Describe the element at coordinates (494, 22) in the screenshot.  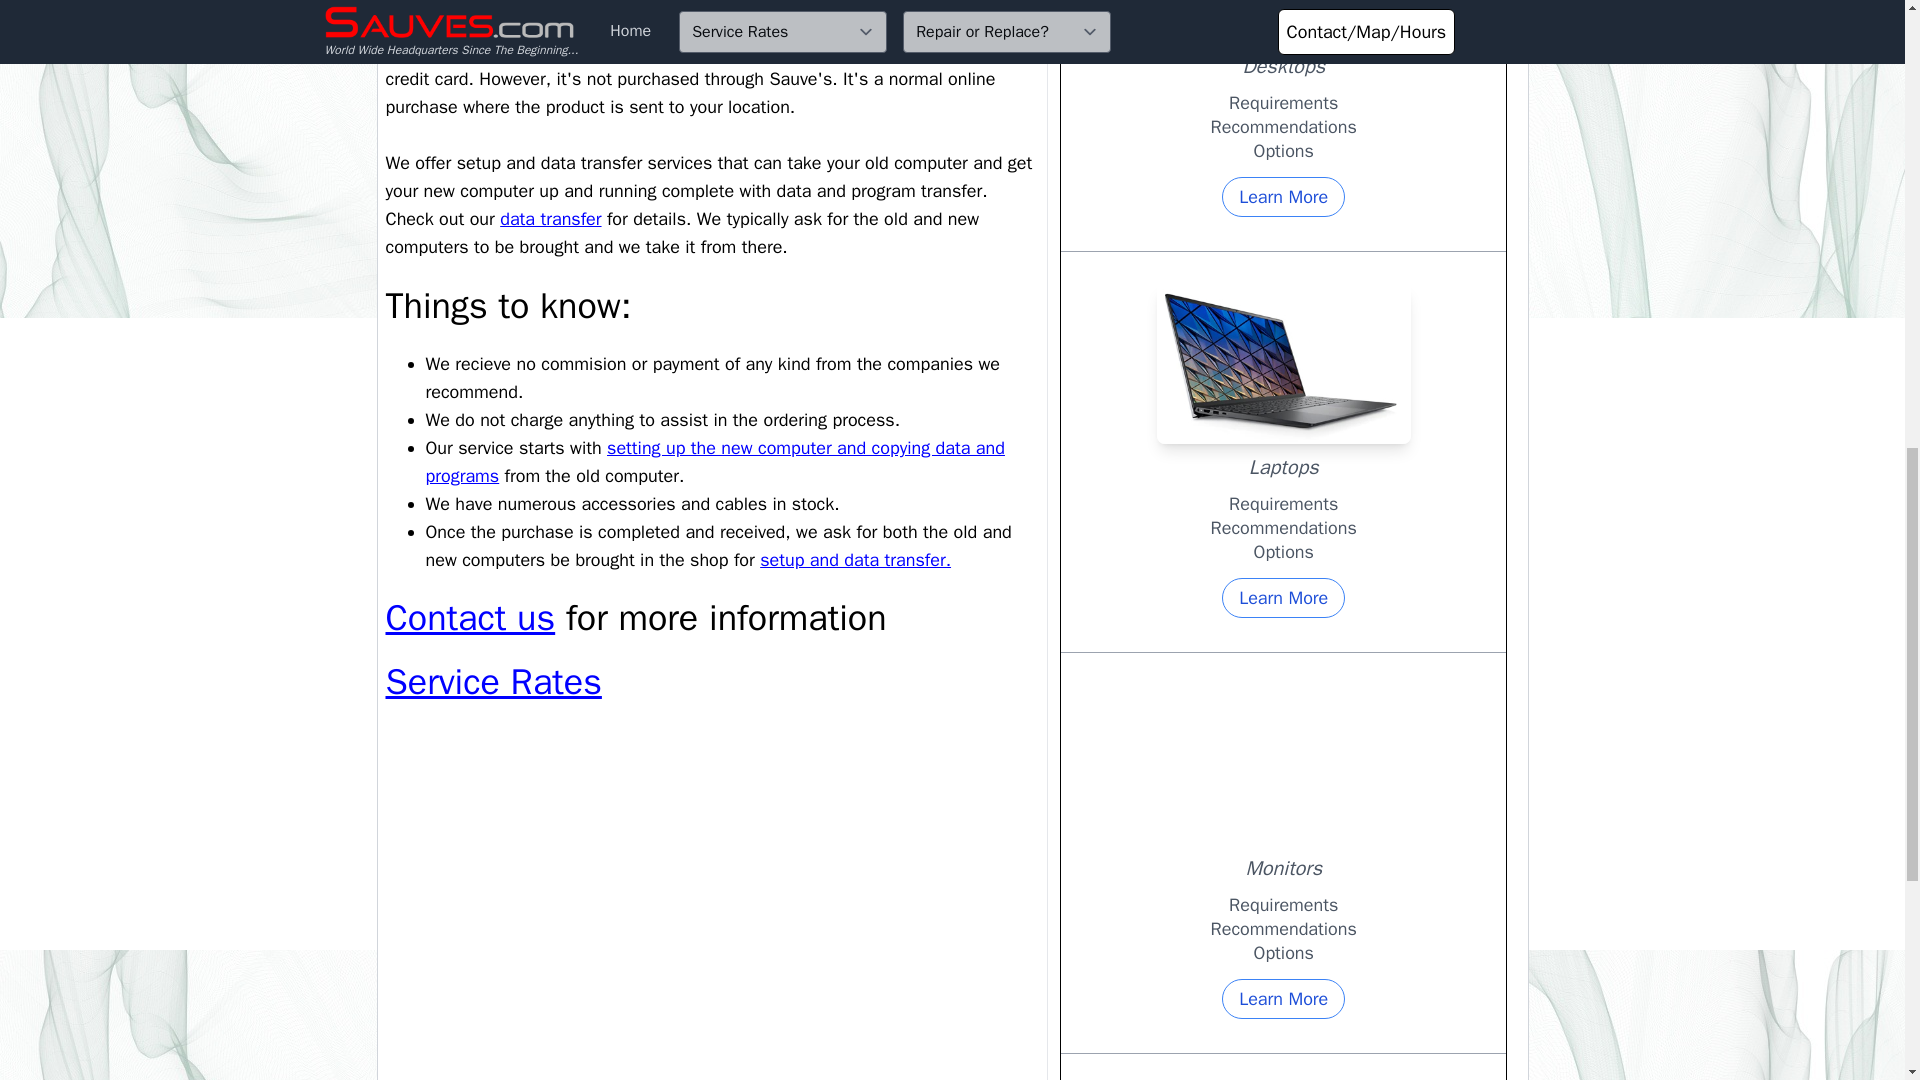
I see `More...` at that location.